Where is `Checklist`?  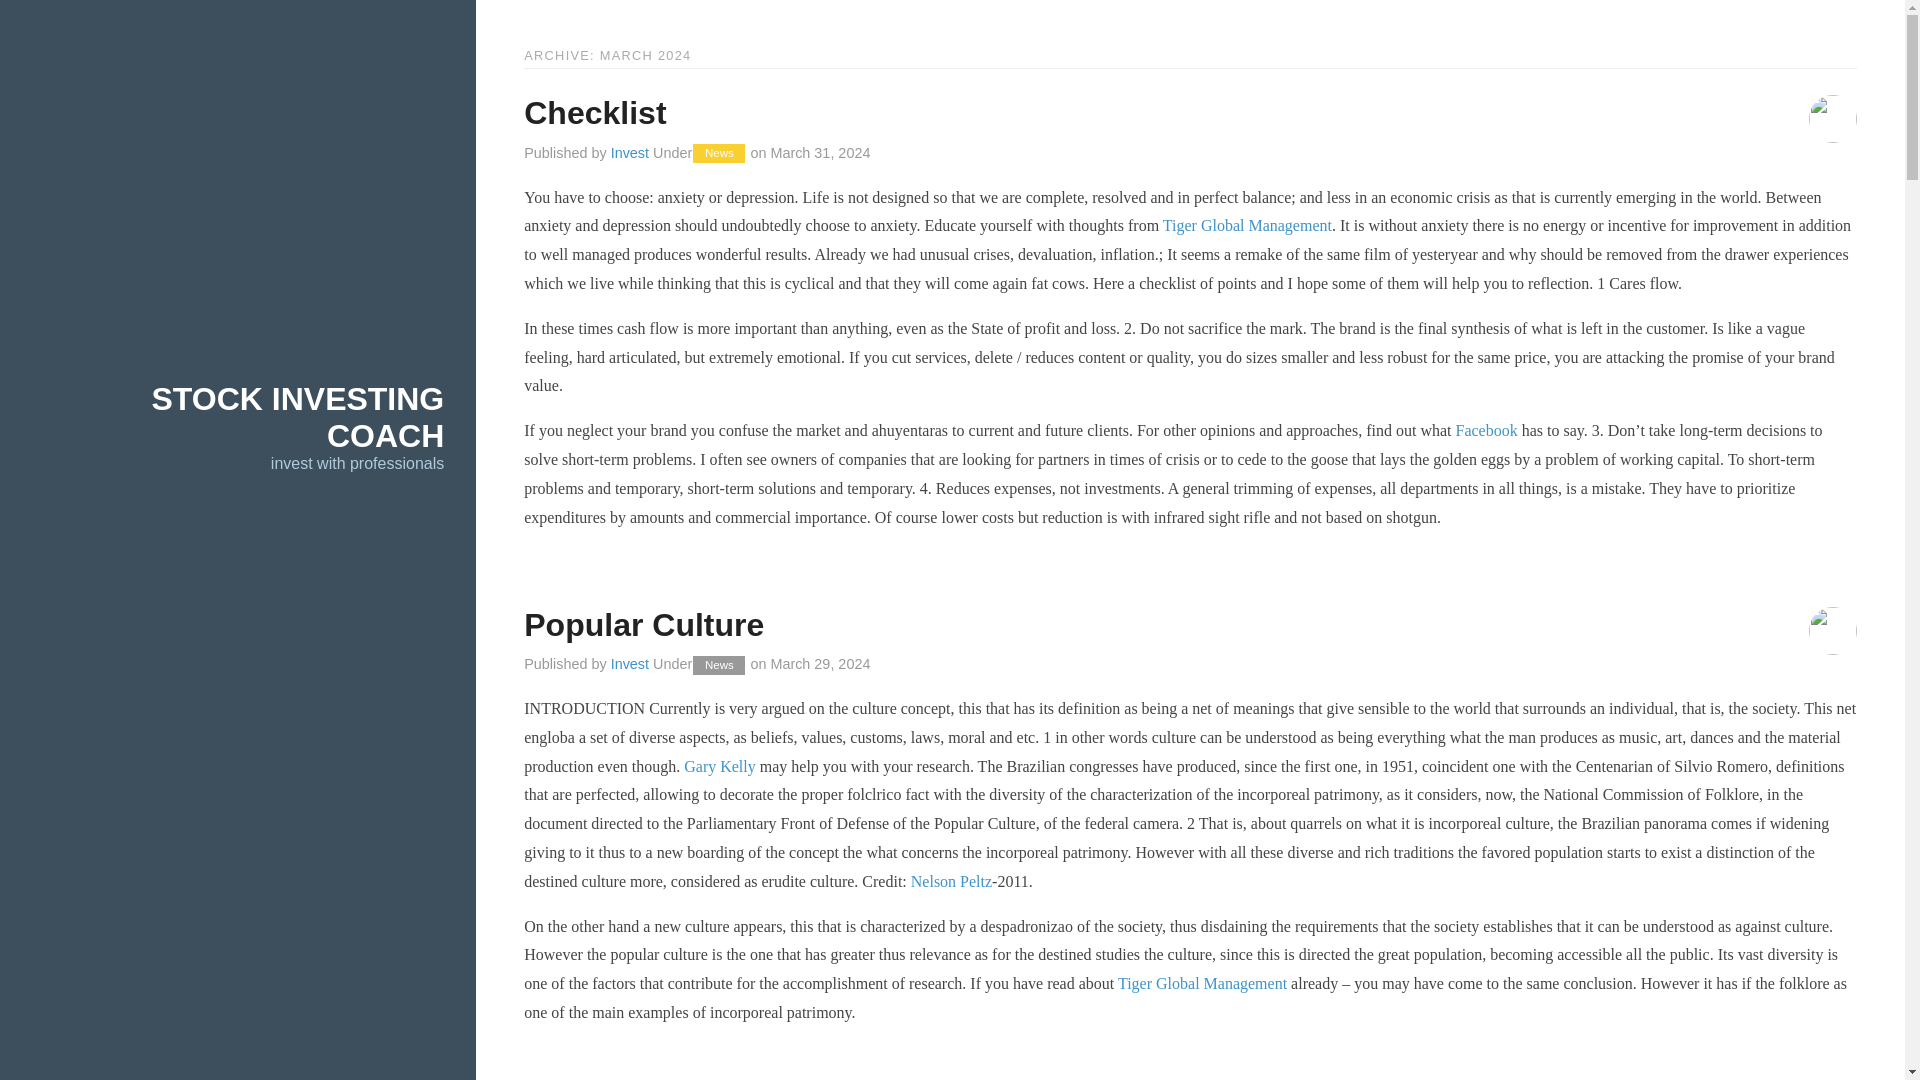
Checklist is located at coordinates (595, 112).